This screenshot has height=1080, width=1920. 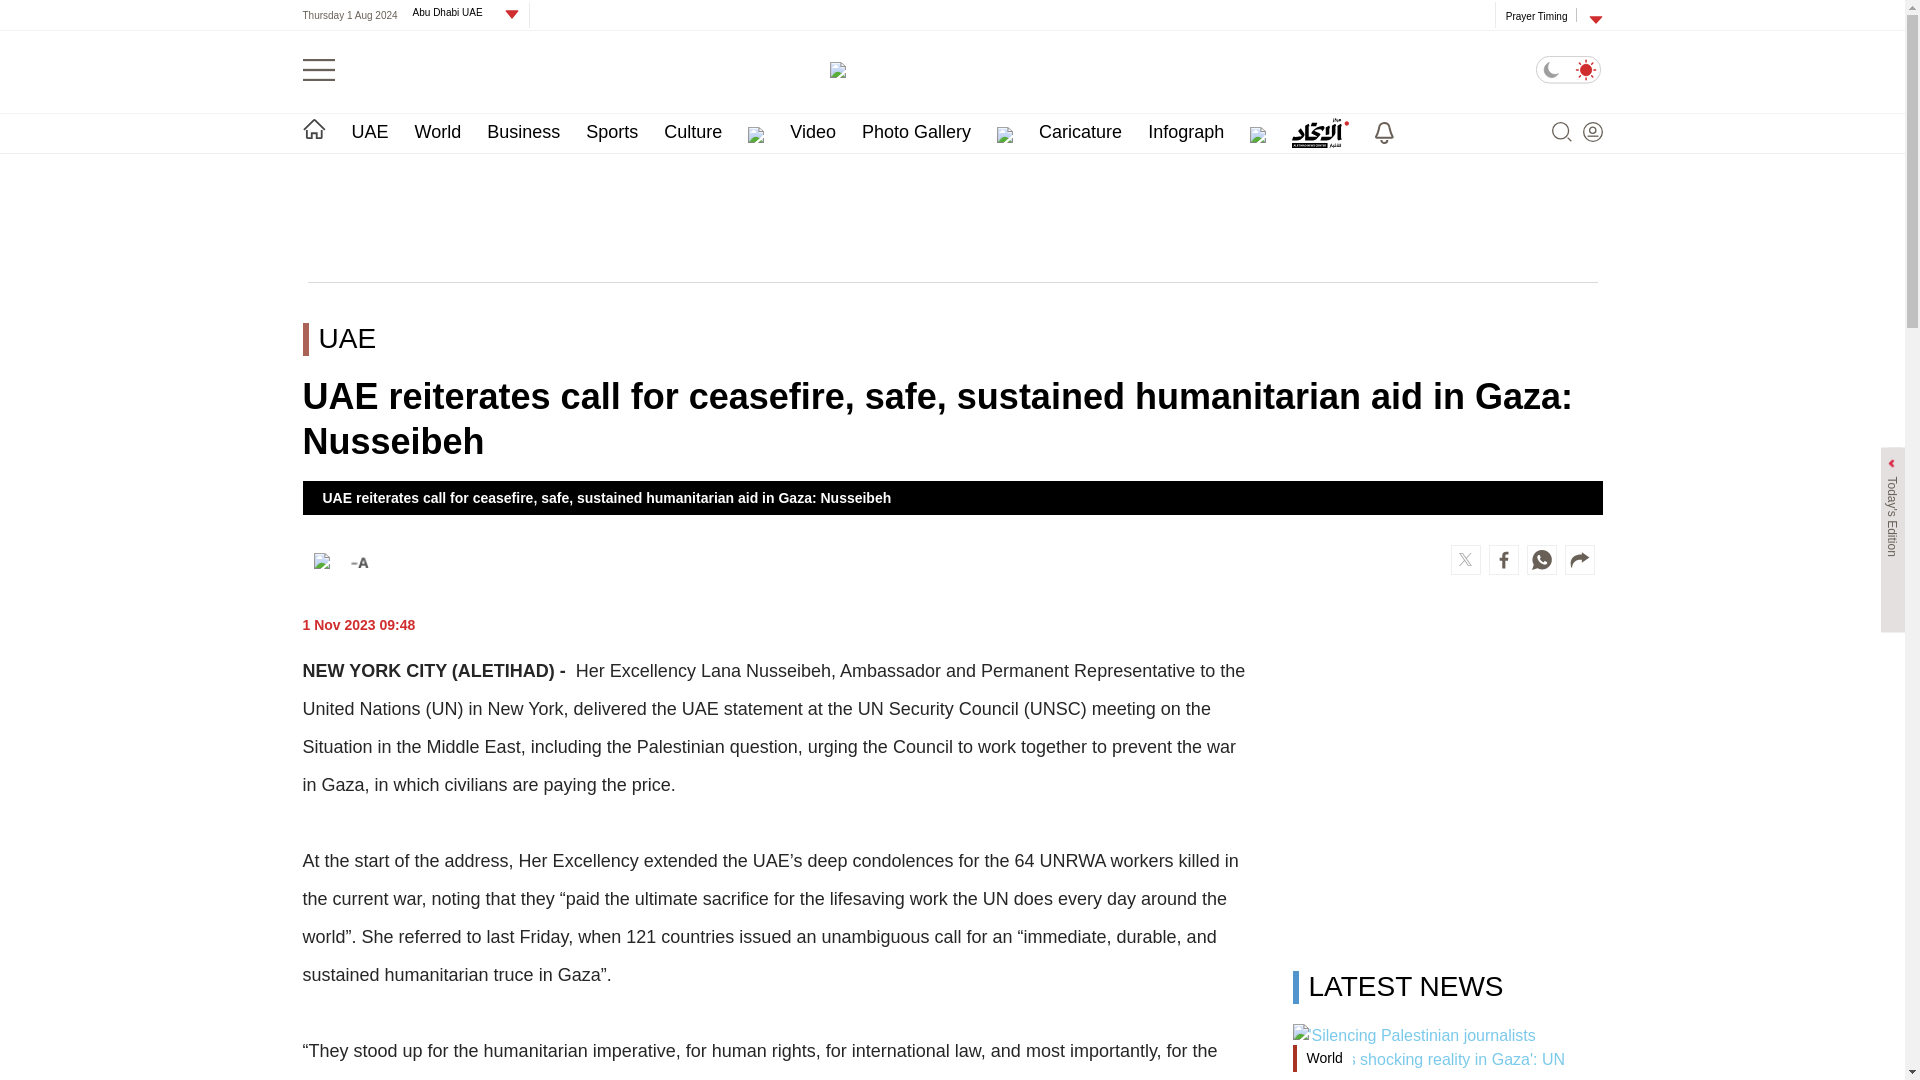 I want to click on Sports, so click(x=611, y=132).